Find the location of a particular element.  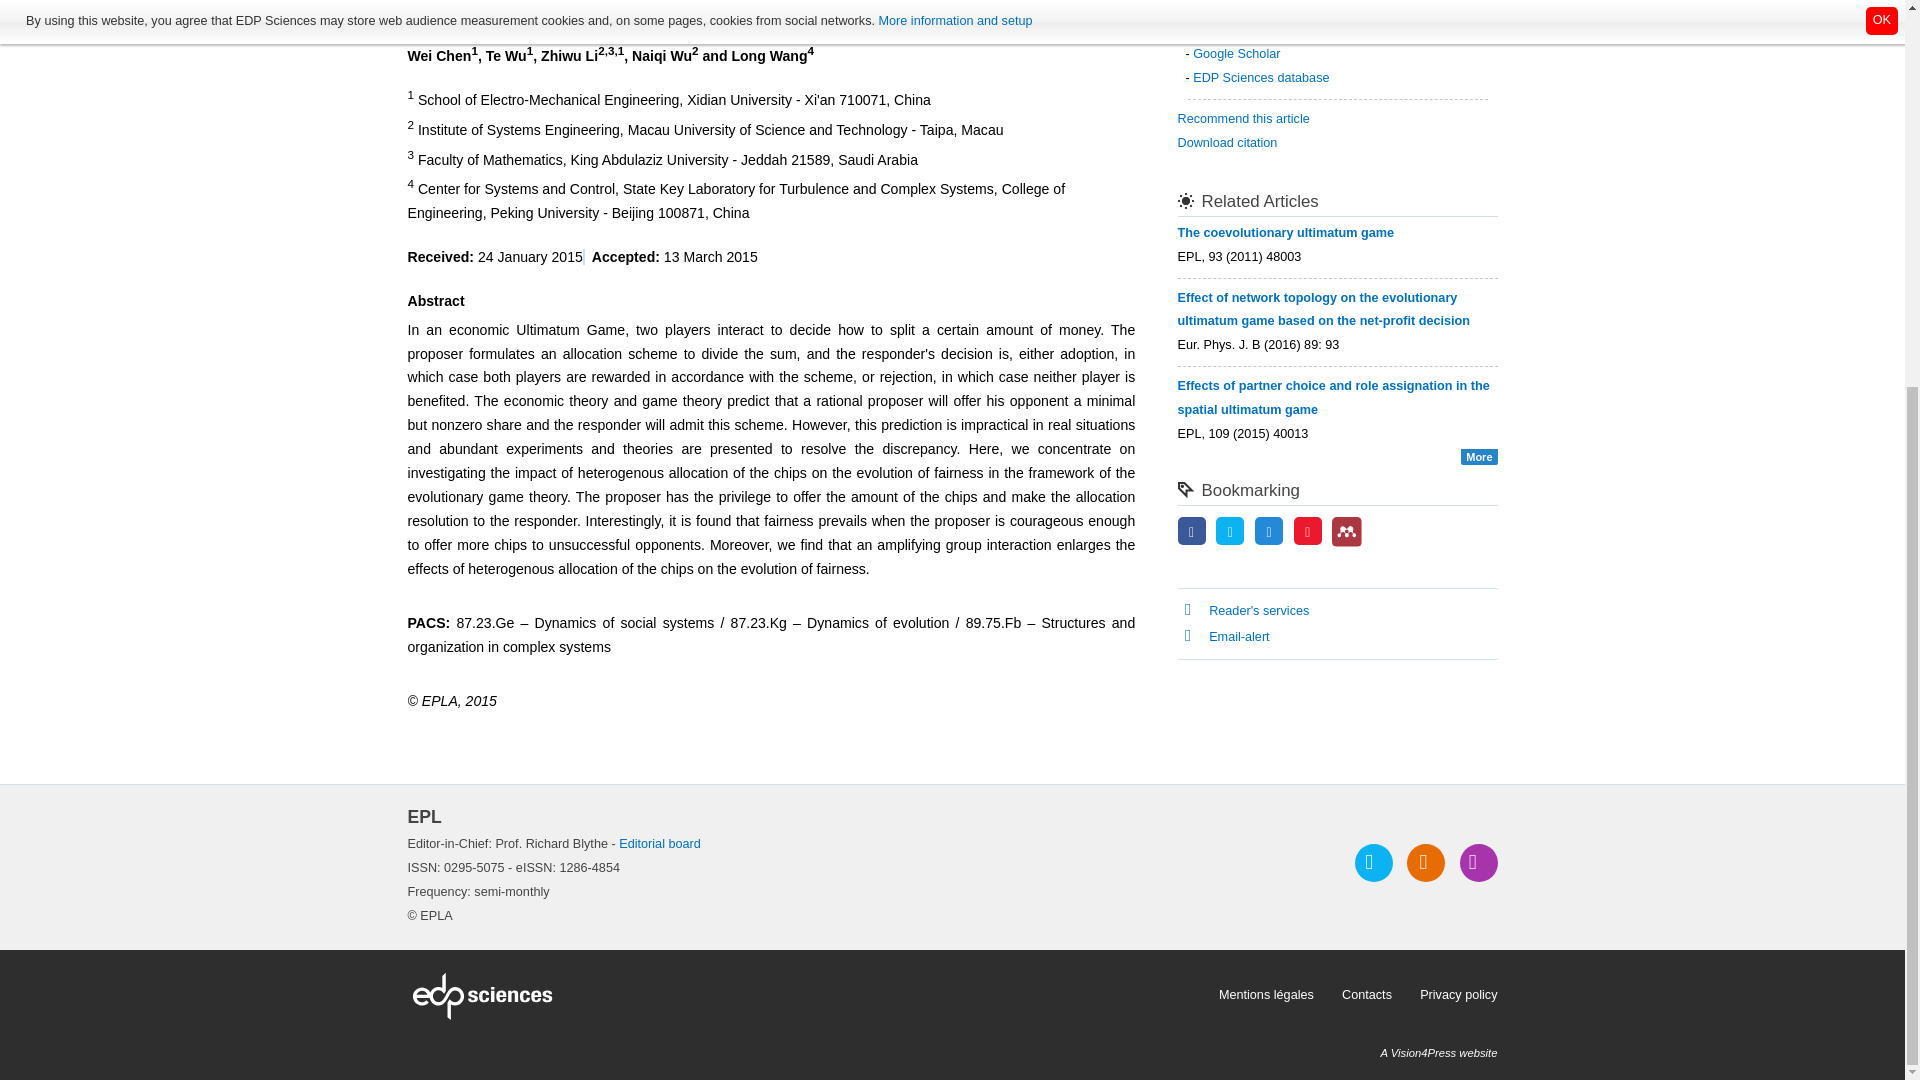

Follow us on Twitter is located at coordinates (1374, 862).